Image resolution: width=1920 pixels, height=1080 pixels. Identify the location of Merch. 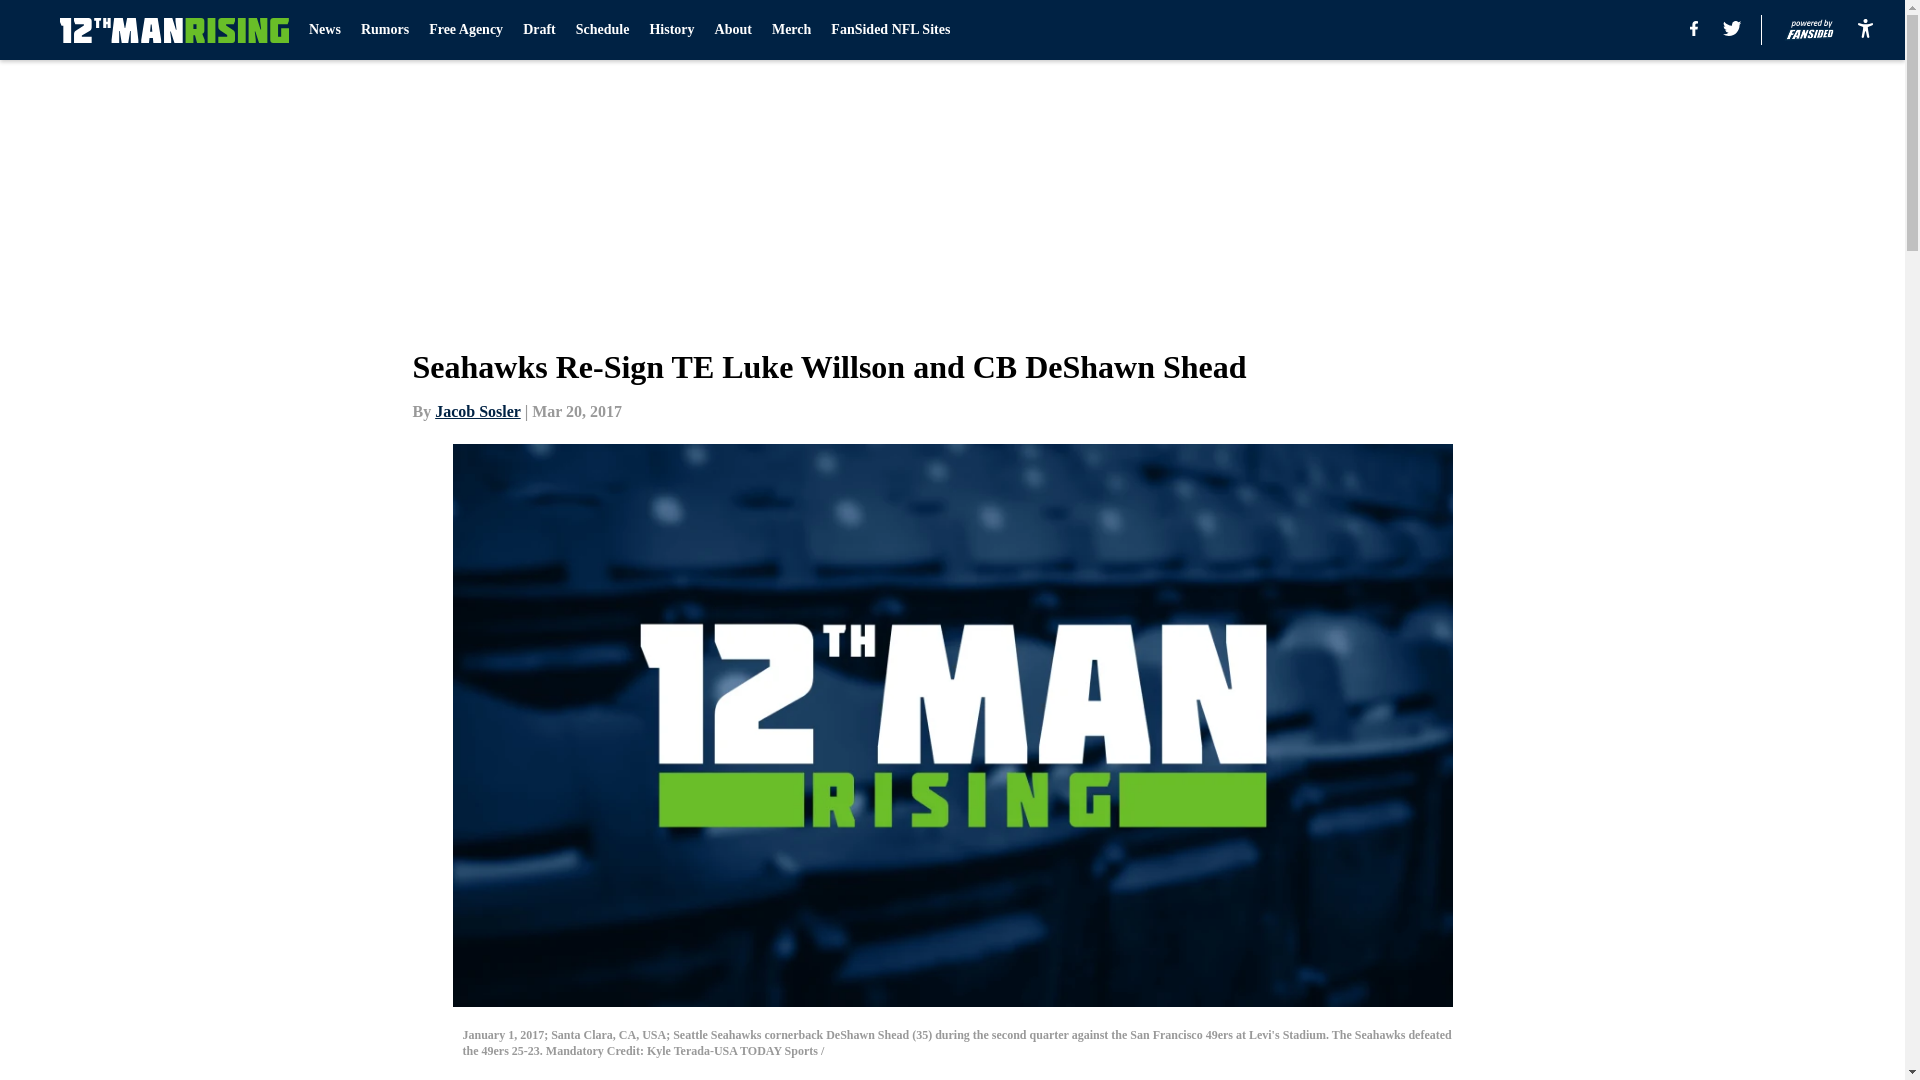
(790, 30).